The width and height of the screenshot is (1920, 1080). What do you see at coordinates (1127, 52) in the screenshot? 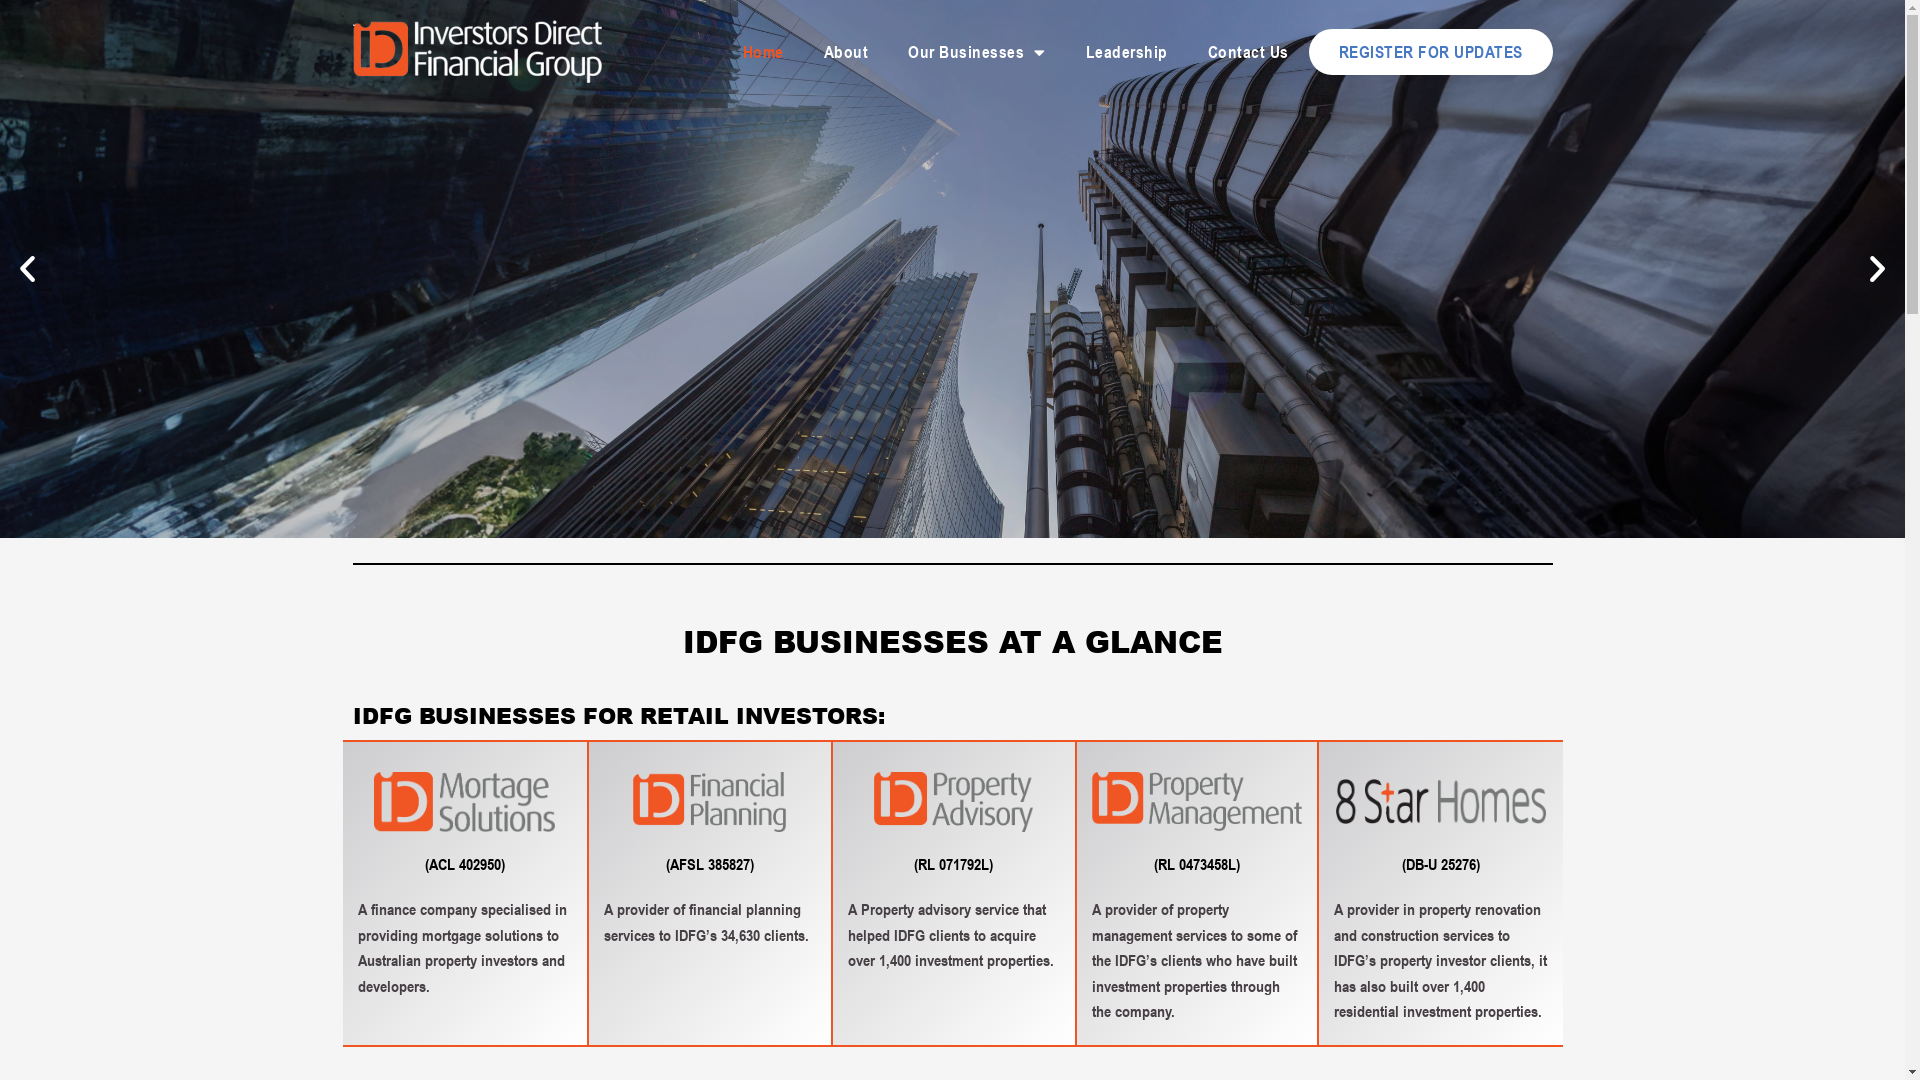
I see `Leadership` at bounding box center [1127, 52].